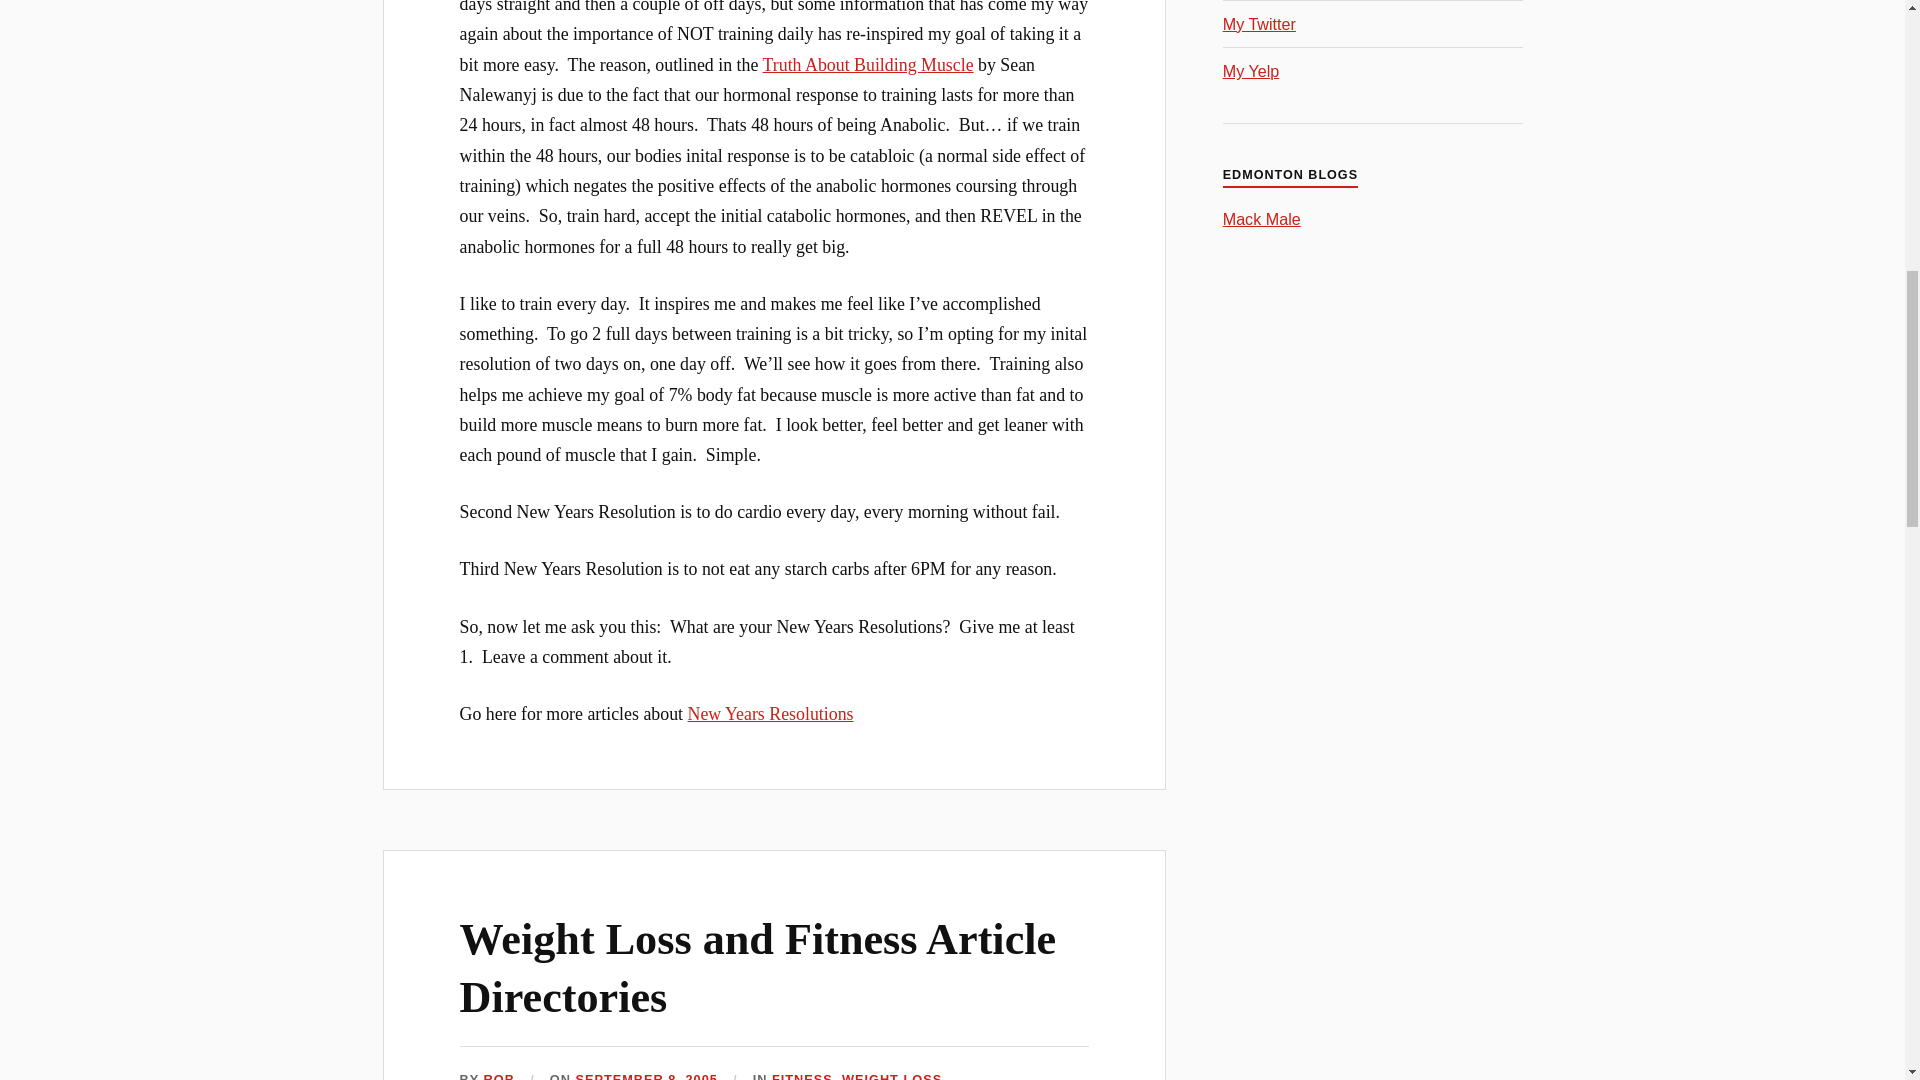  What do you see at coordinates (770, 714) in the screenshot?
I see `new years resolutions` at bounding box center [770, 714].